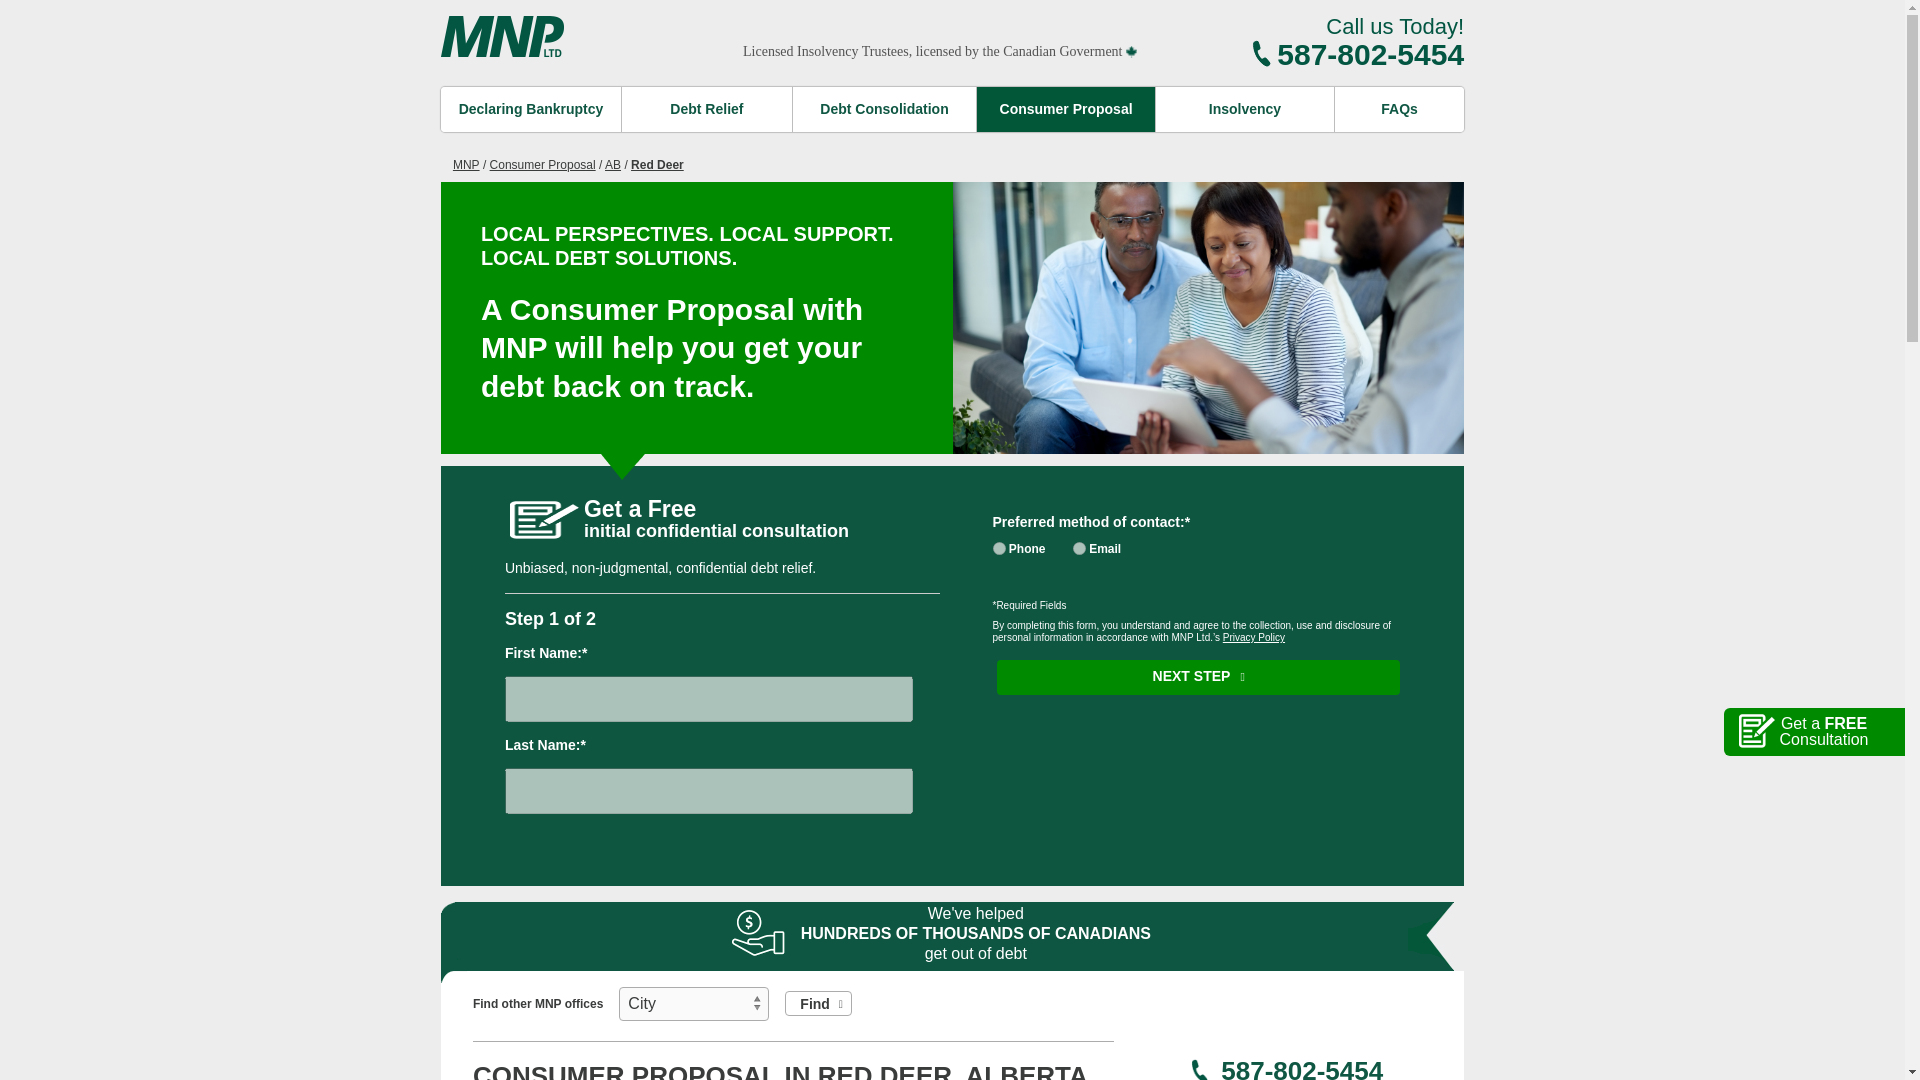  What do you see at coordinates (1080, 548) in the screenshot?
I see `Privacy Policy` at bounding box center [1080, 548].